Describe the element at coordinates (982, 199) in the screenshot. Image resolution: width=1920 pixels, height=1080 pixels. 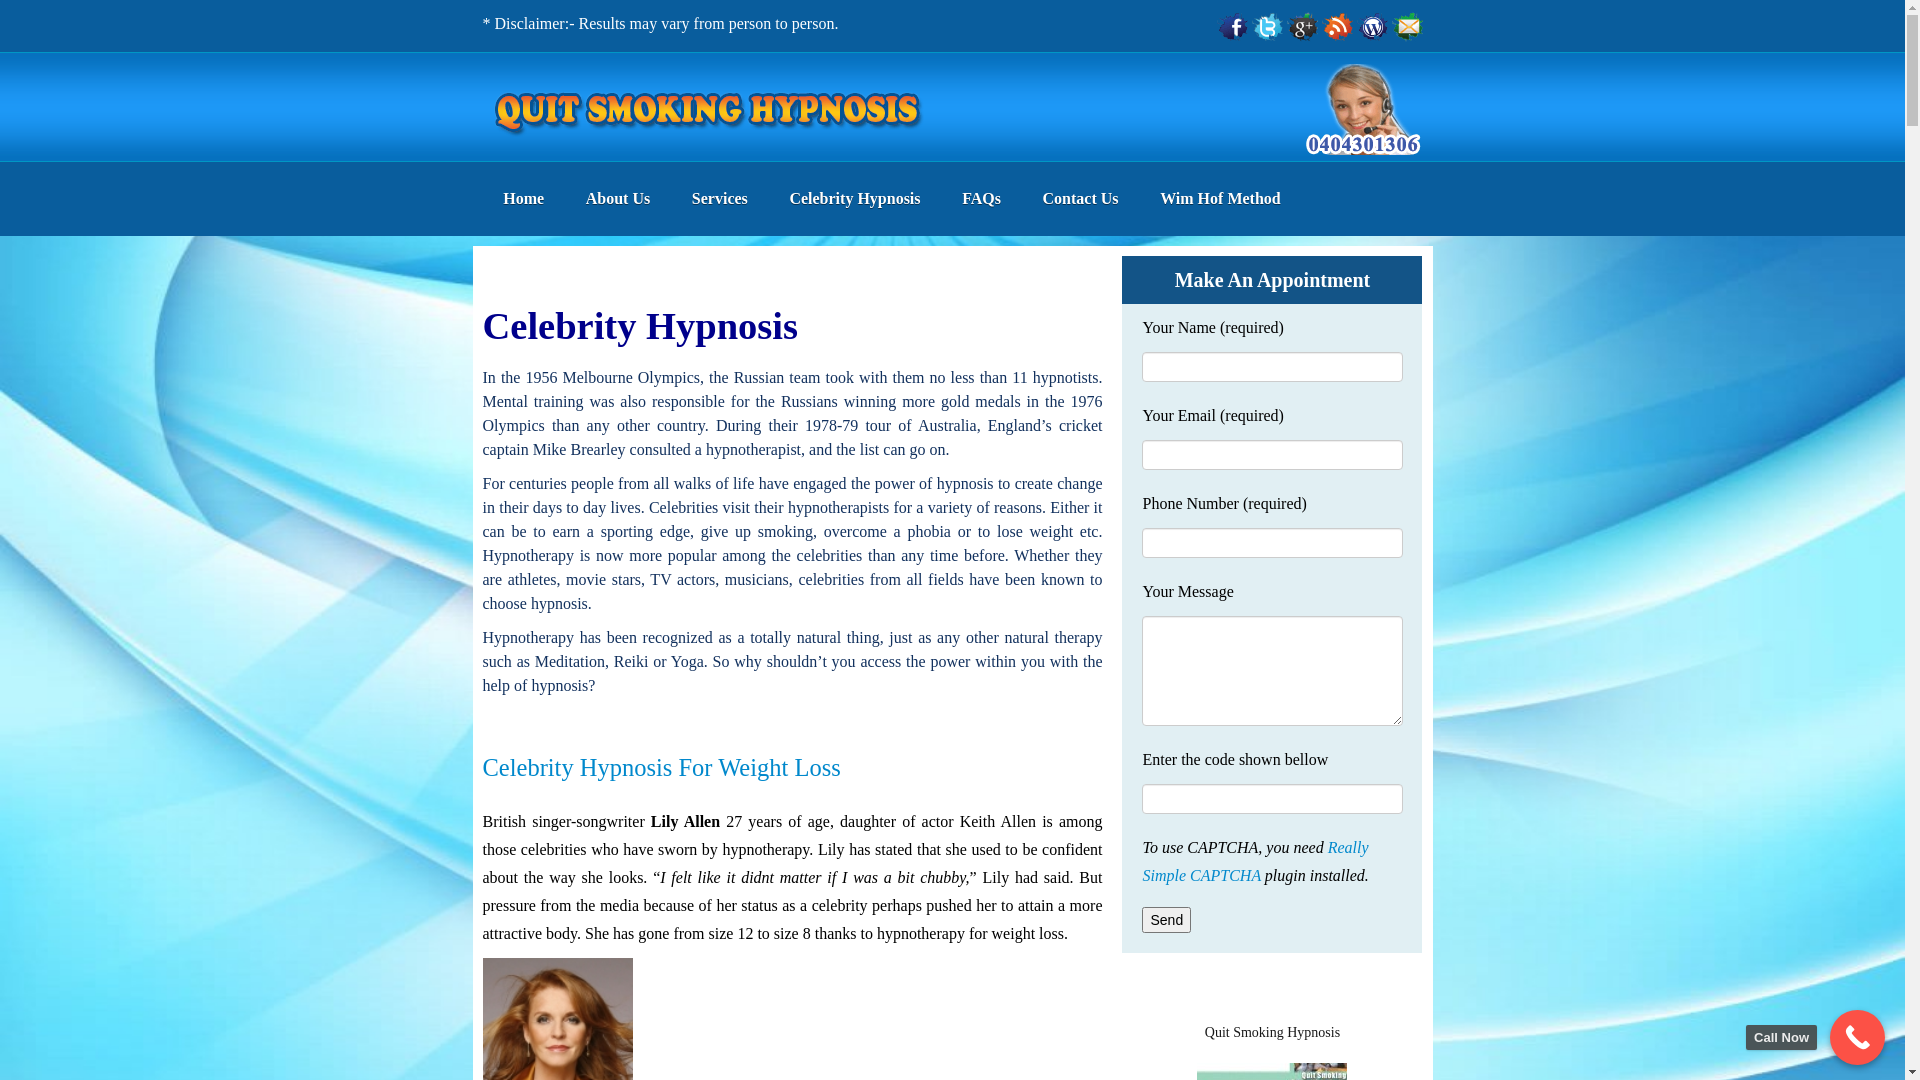
I see `FAQs` at that location.